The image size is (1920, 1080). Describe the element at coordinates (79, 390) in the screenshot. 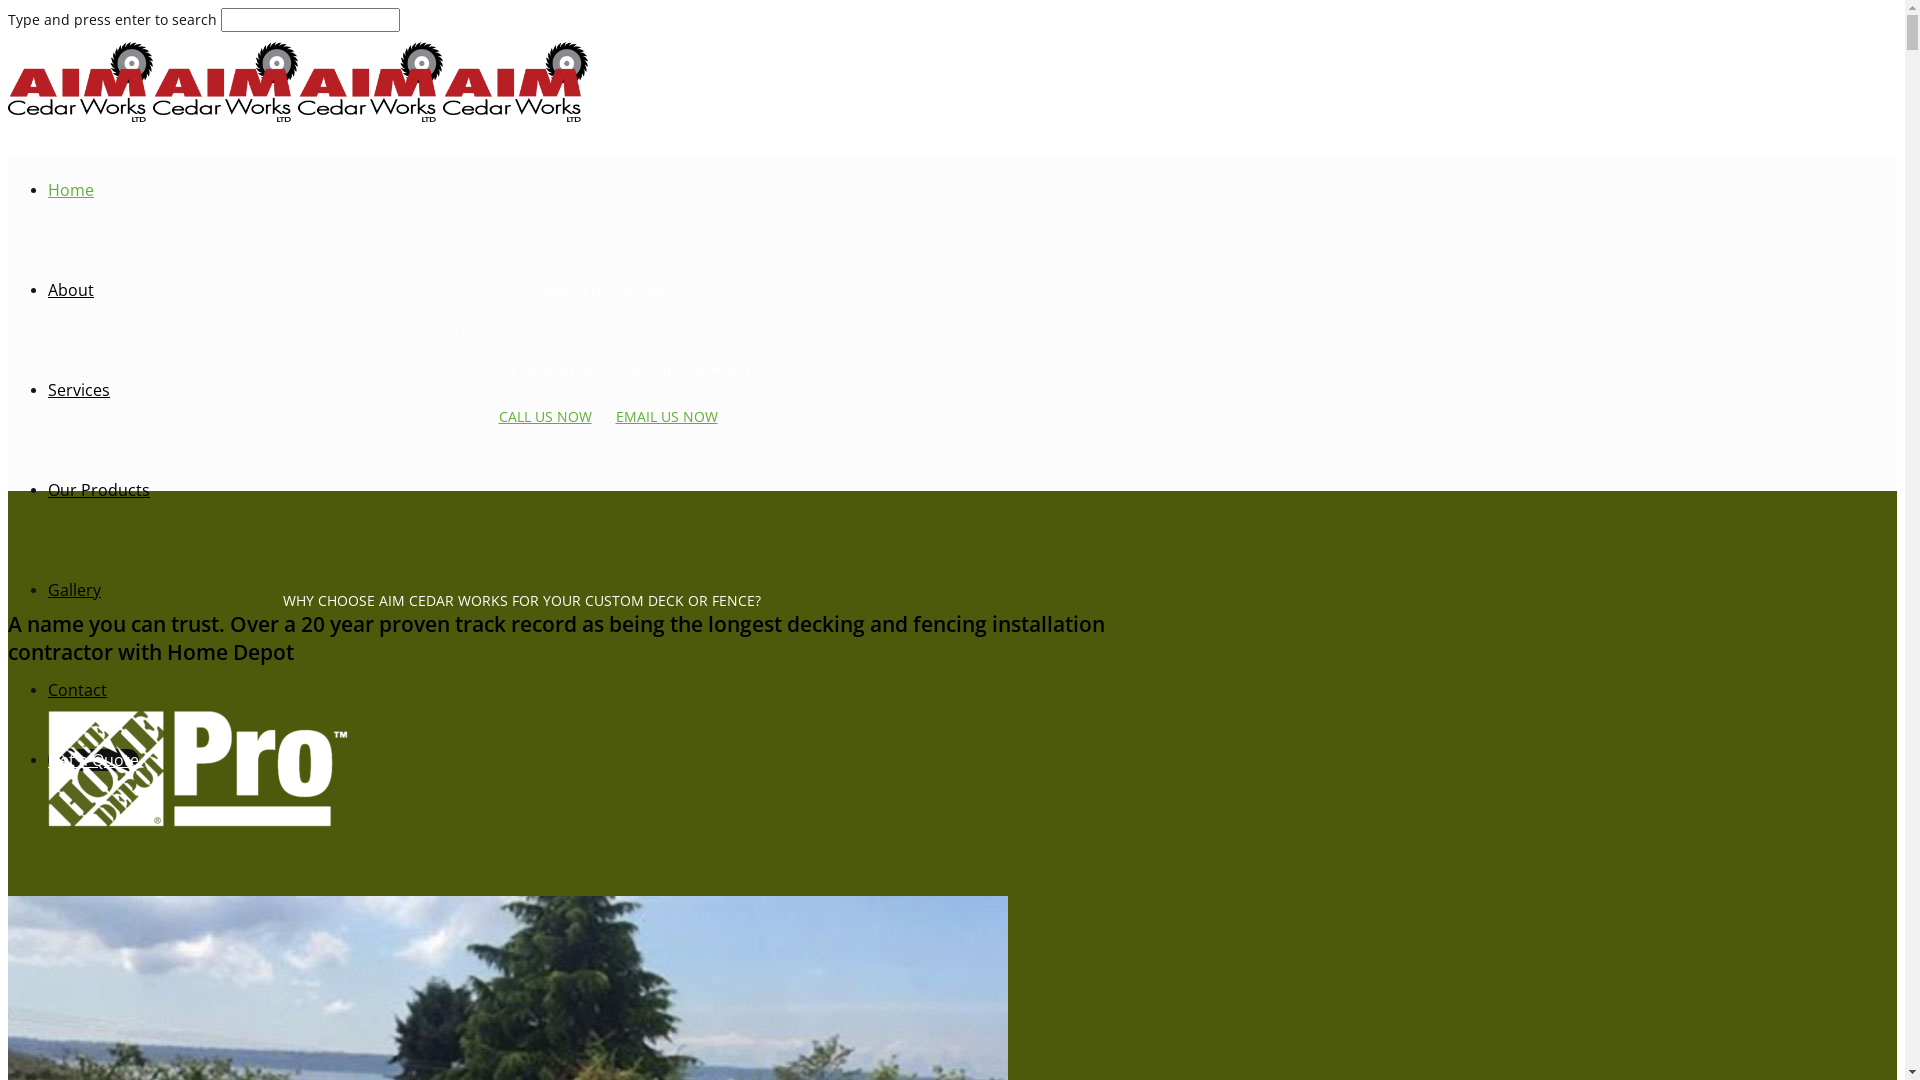

I see `Services` at that location.